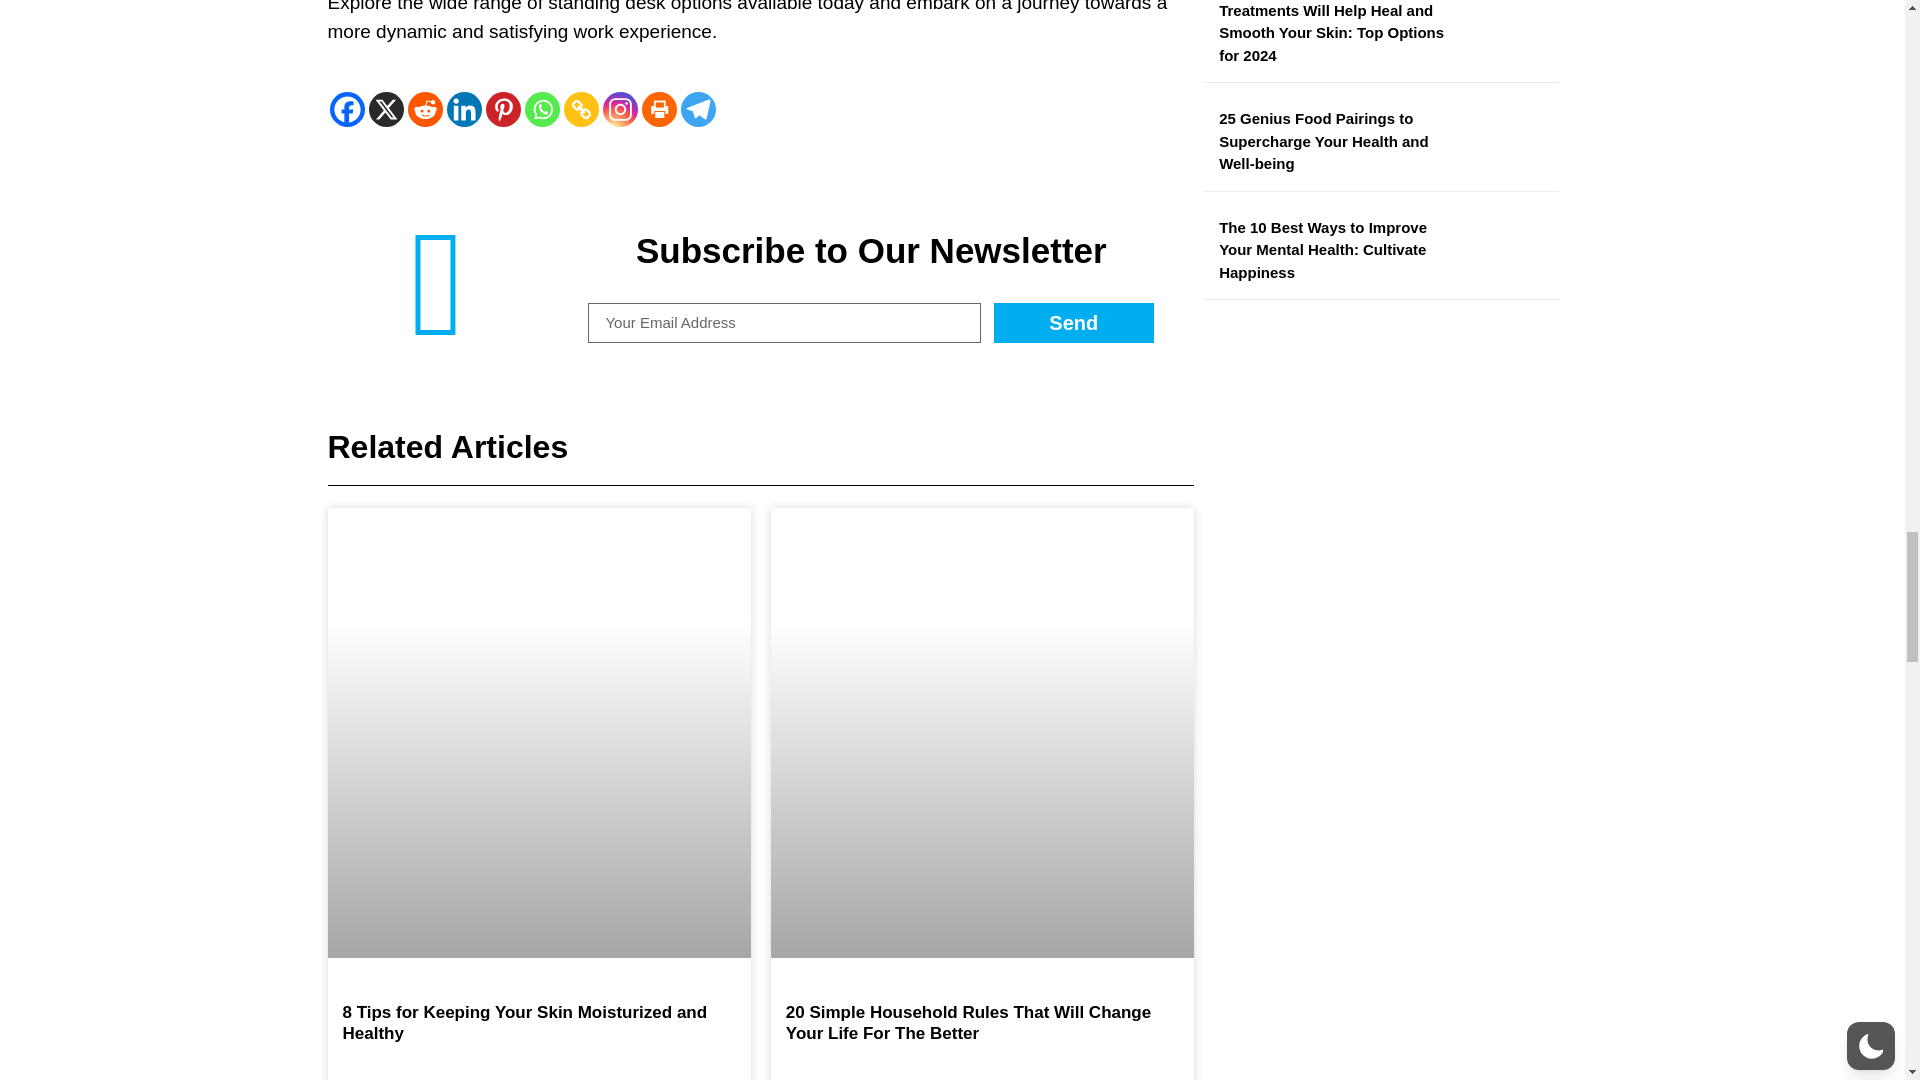  I want to click on Instagram, so click(620, 109).